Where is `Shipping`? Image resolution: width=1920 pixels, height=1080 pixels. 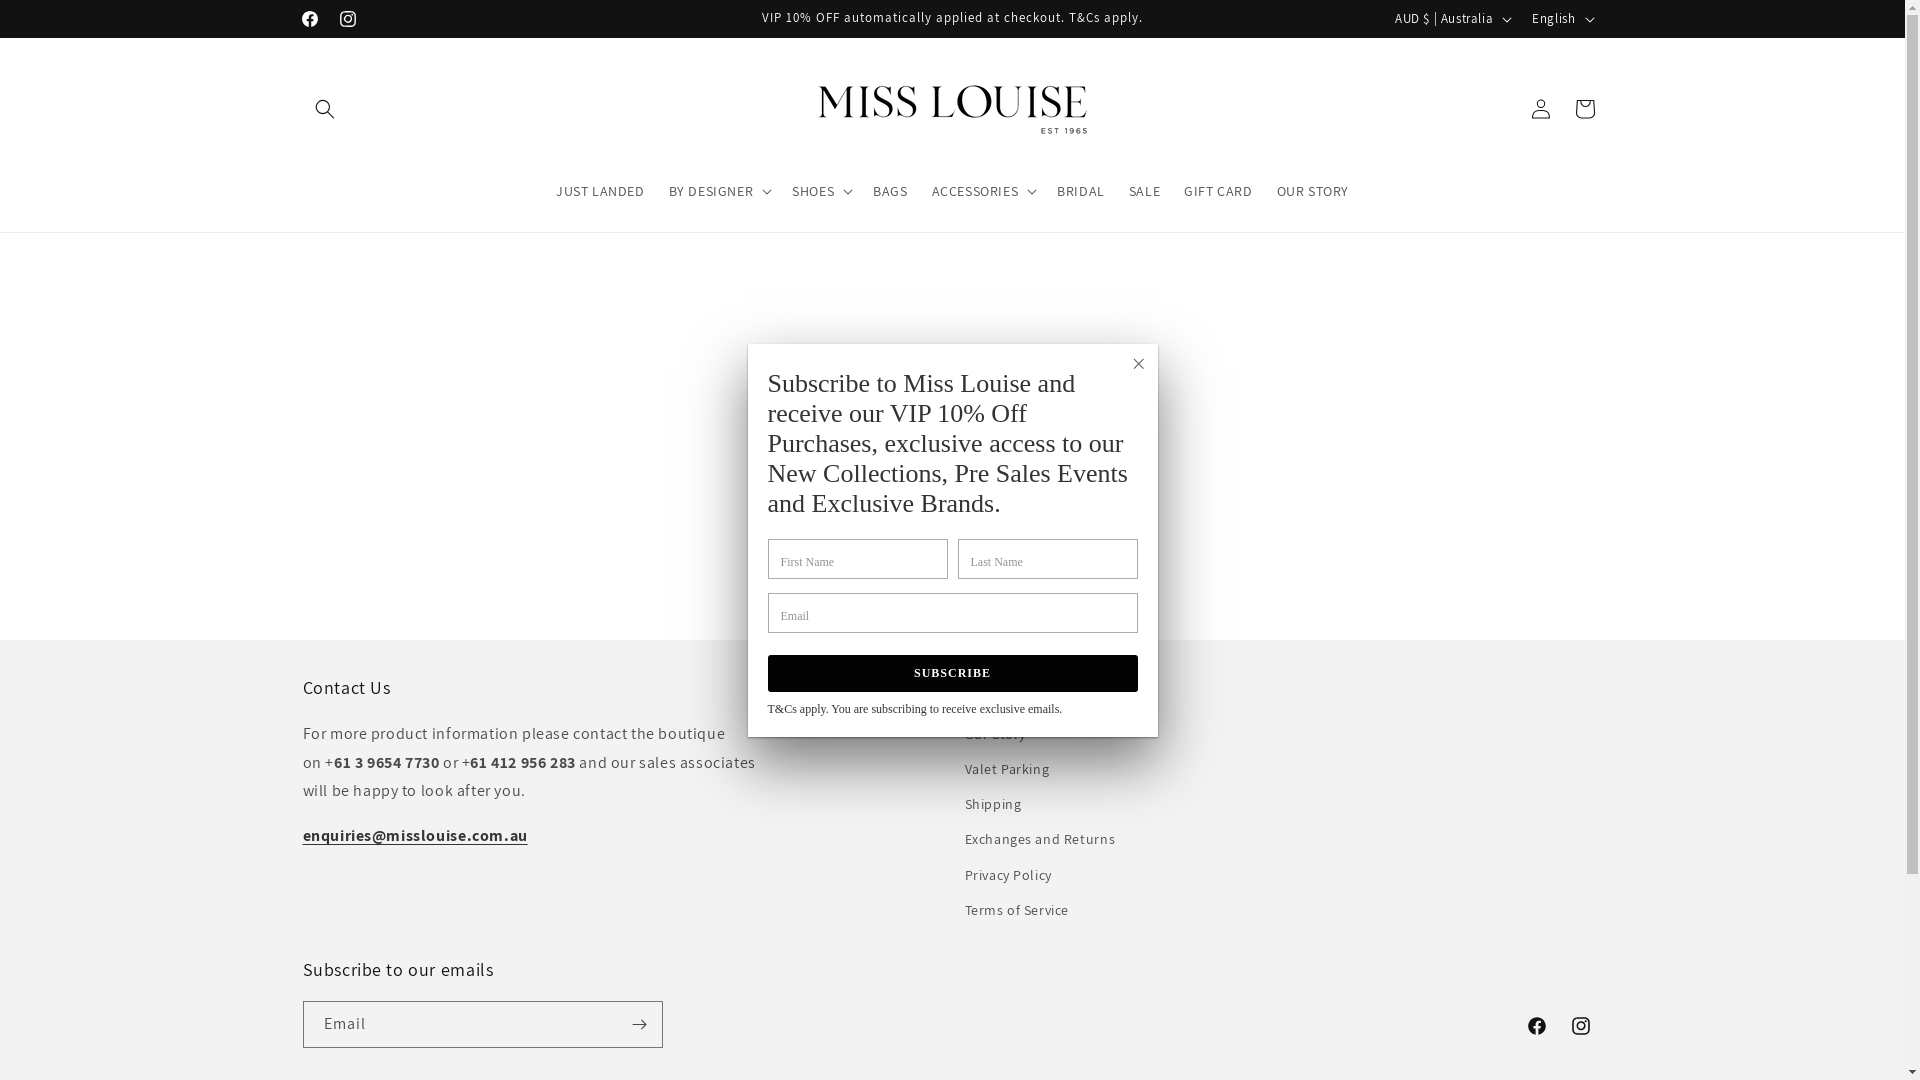
Shipping is located at coordinates (992, 804).